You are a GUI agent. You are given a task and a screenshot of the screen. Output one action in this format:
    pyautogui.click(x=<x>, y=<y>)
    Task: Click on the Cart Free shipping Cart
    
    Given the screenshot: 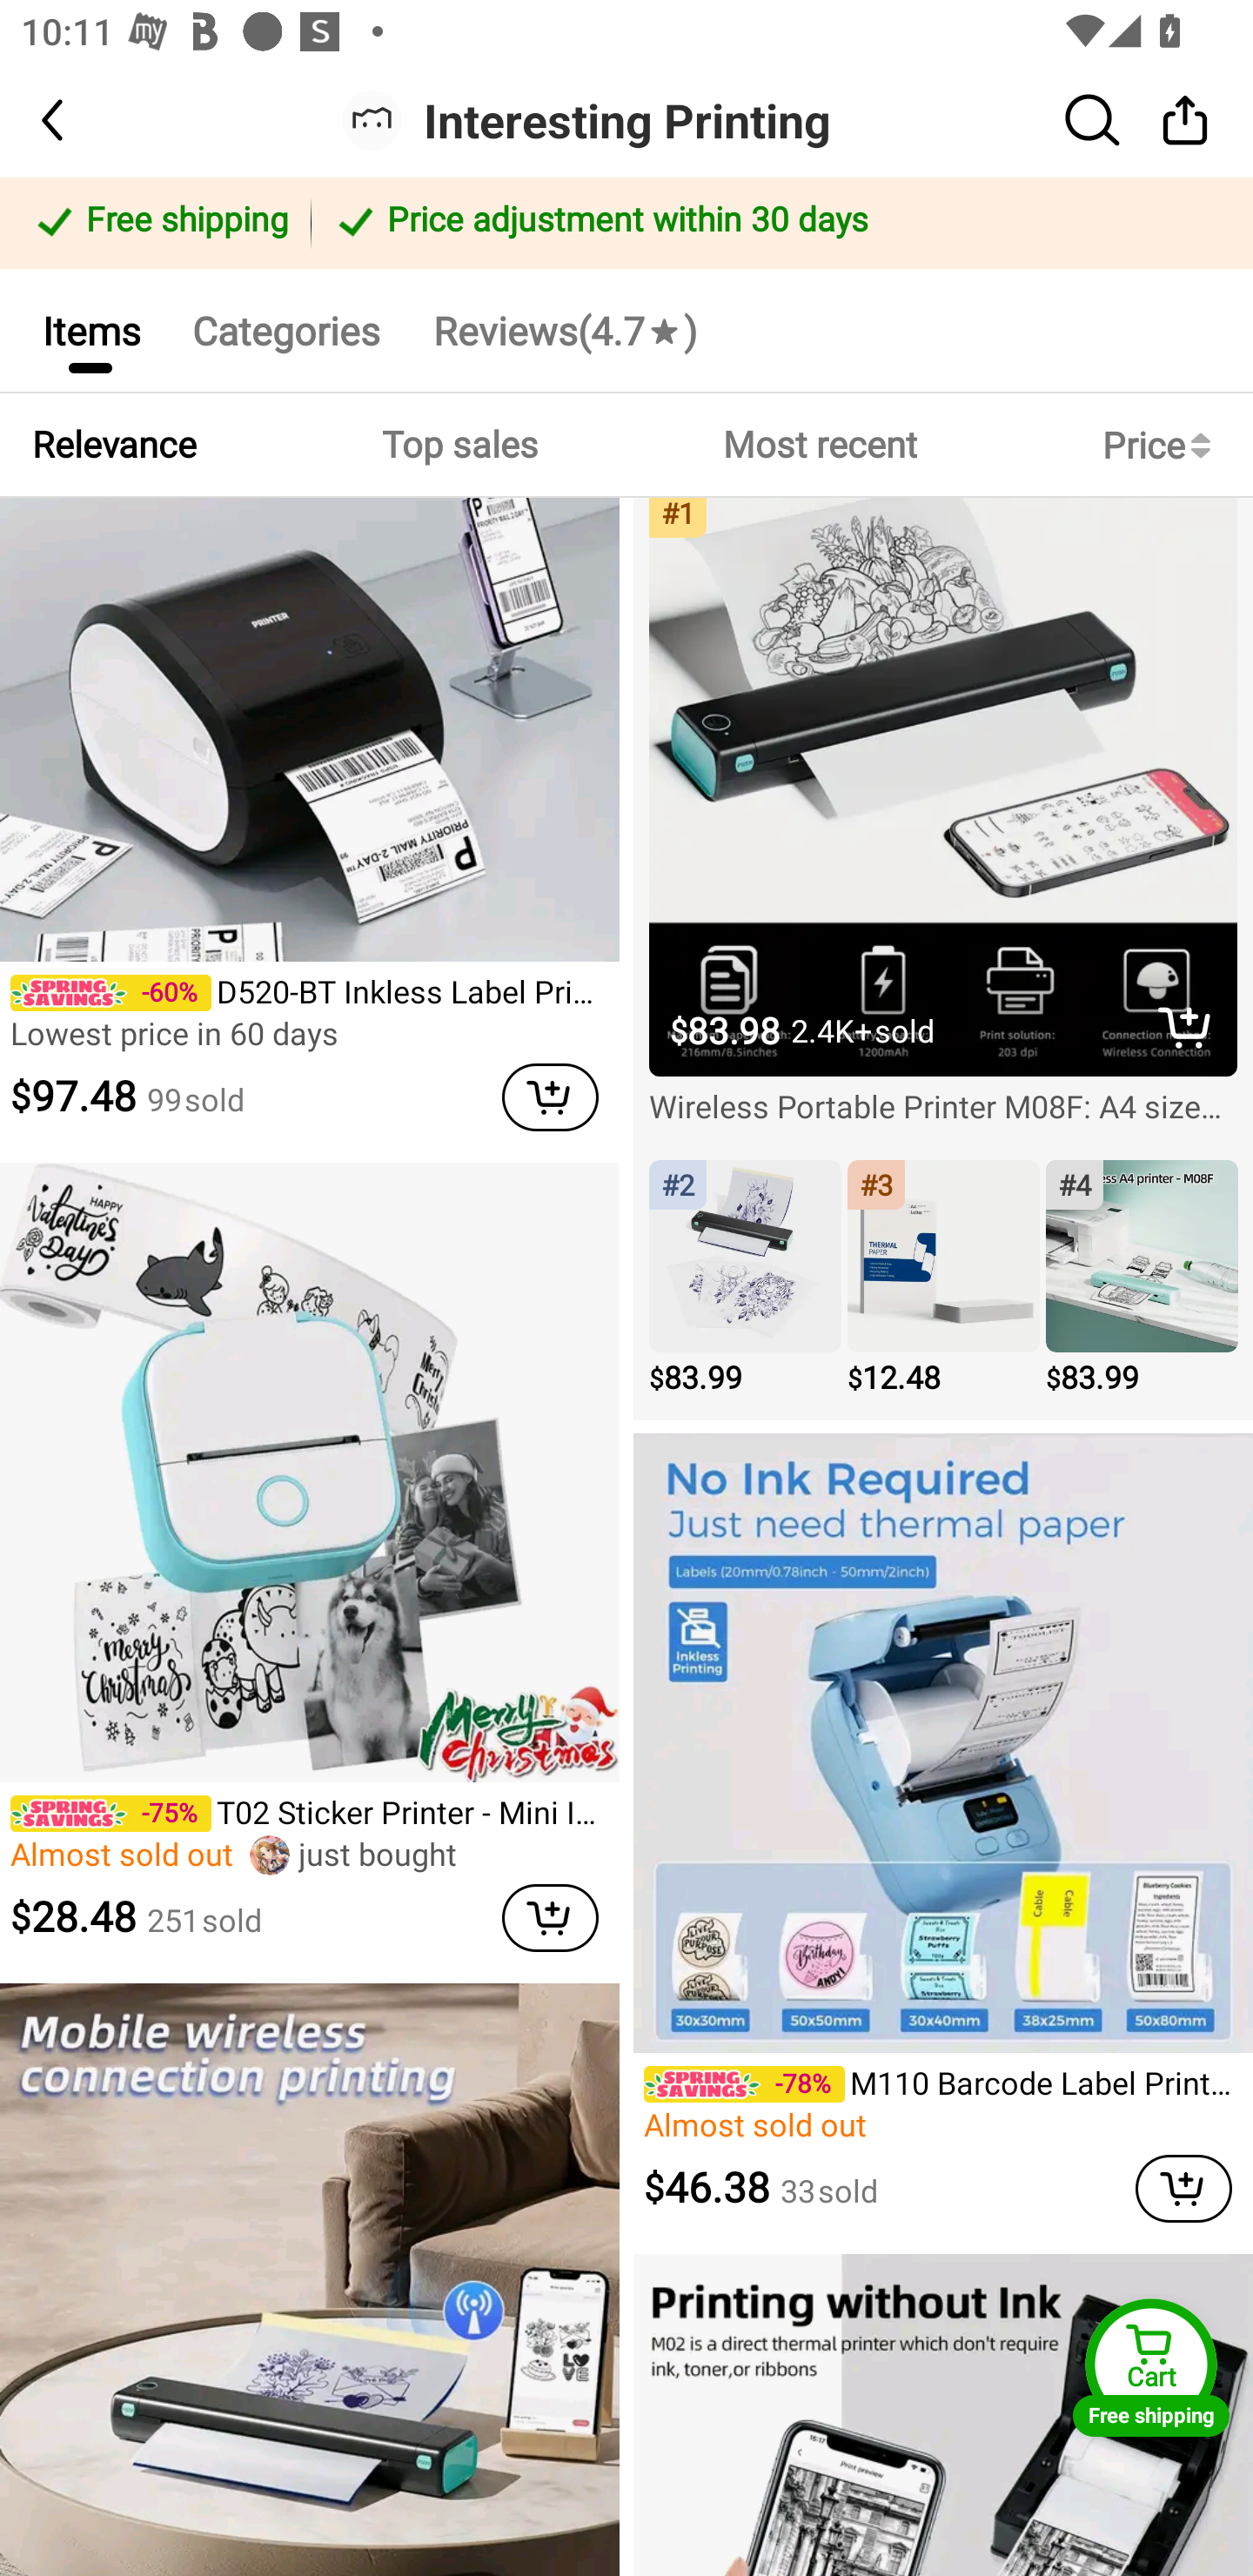 What is the action you would take?
    pyautogui.click(x=1151, y=2367)
    